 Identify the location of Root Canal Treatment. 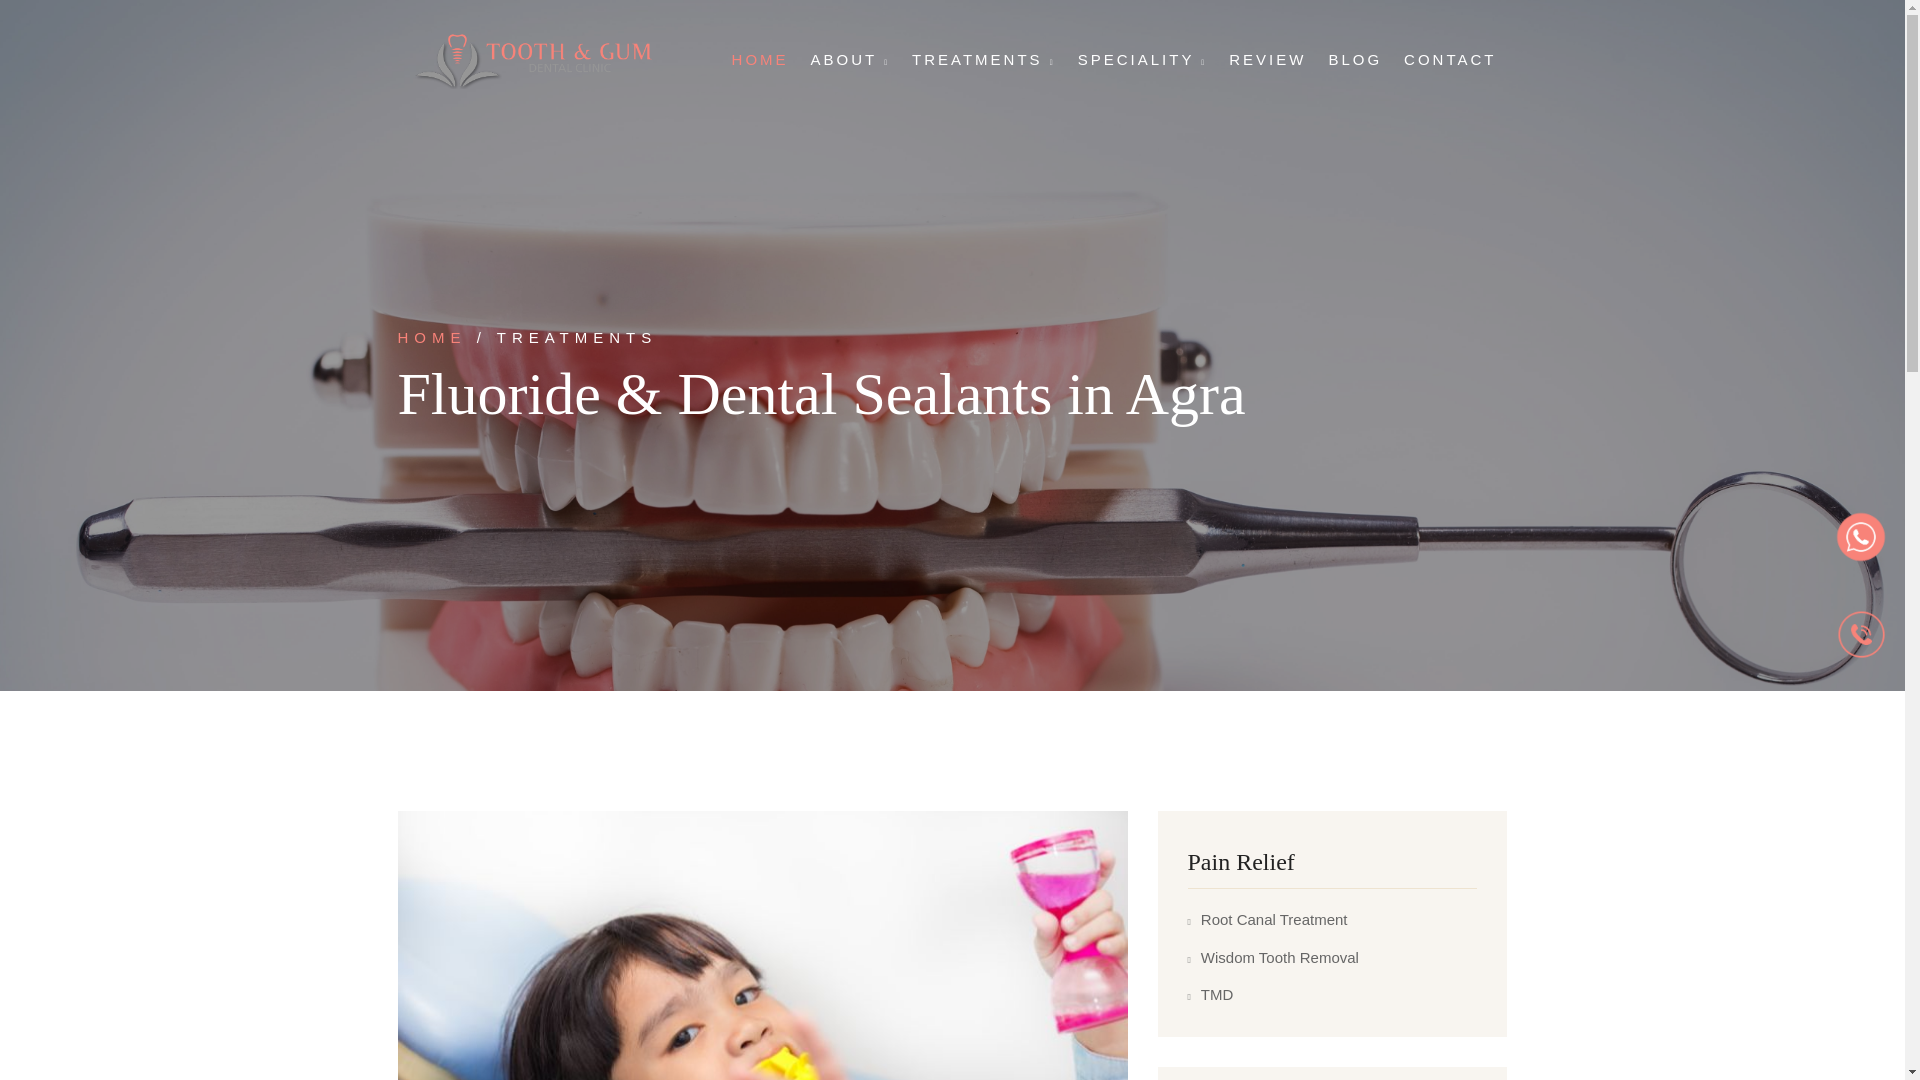
(1268, 920).